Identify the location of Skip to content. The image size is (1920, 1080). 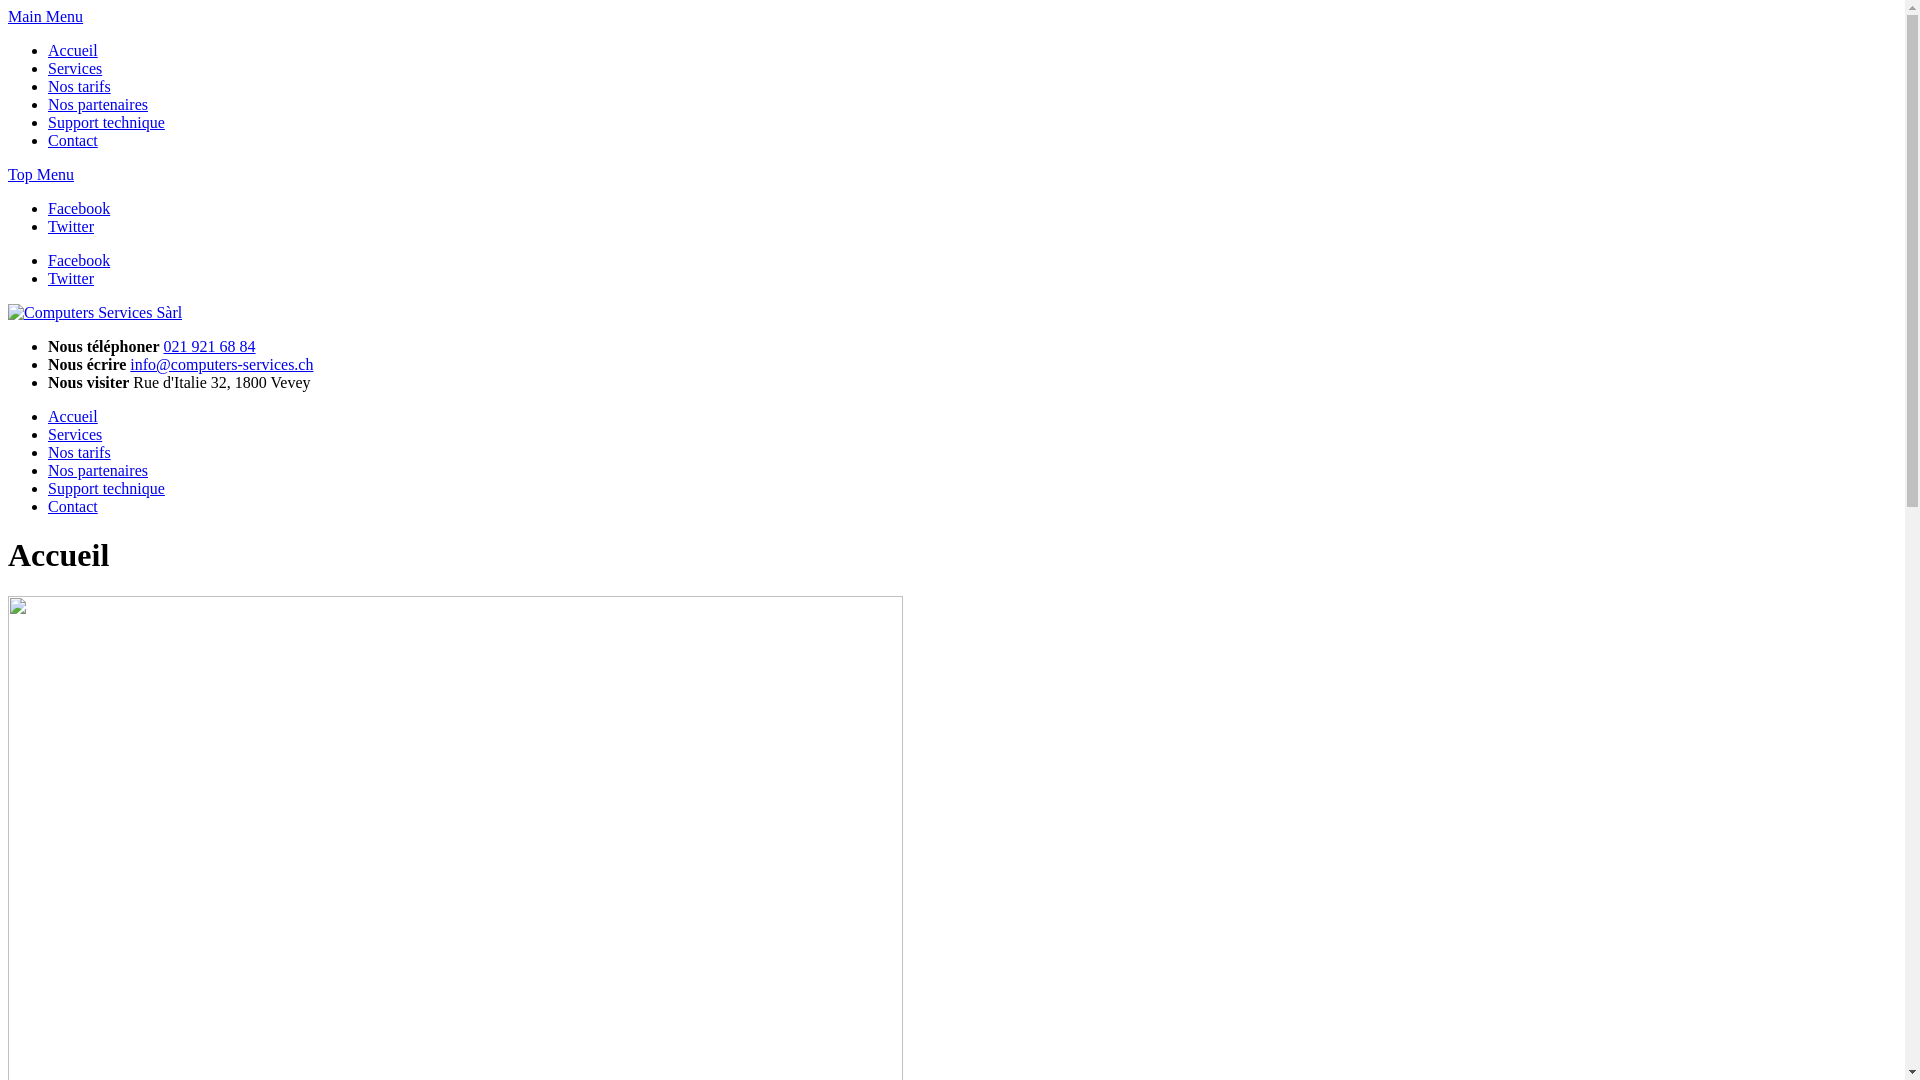
(8, 8).